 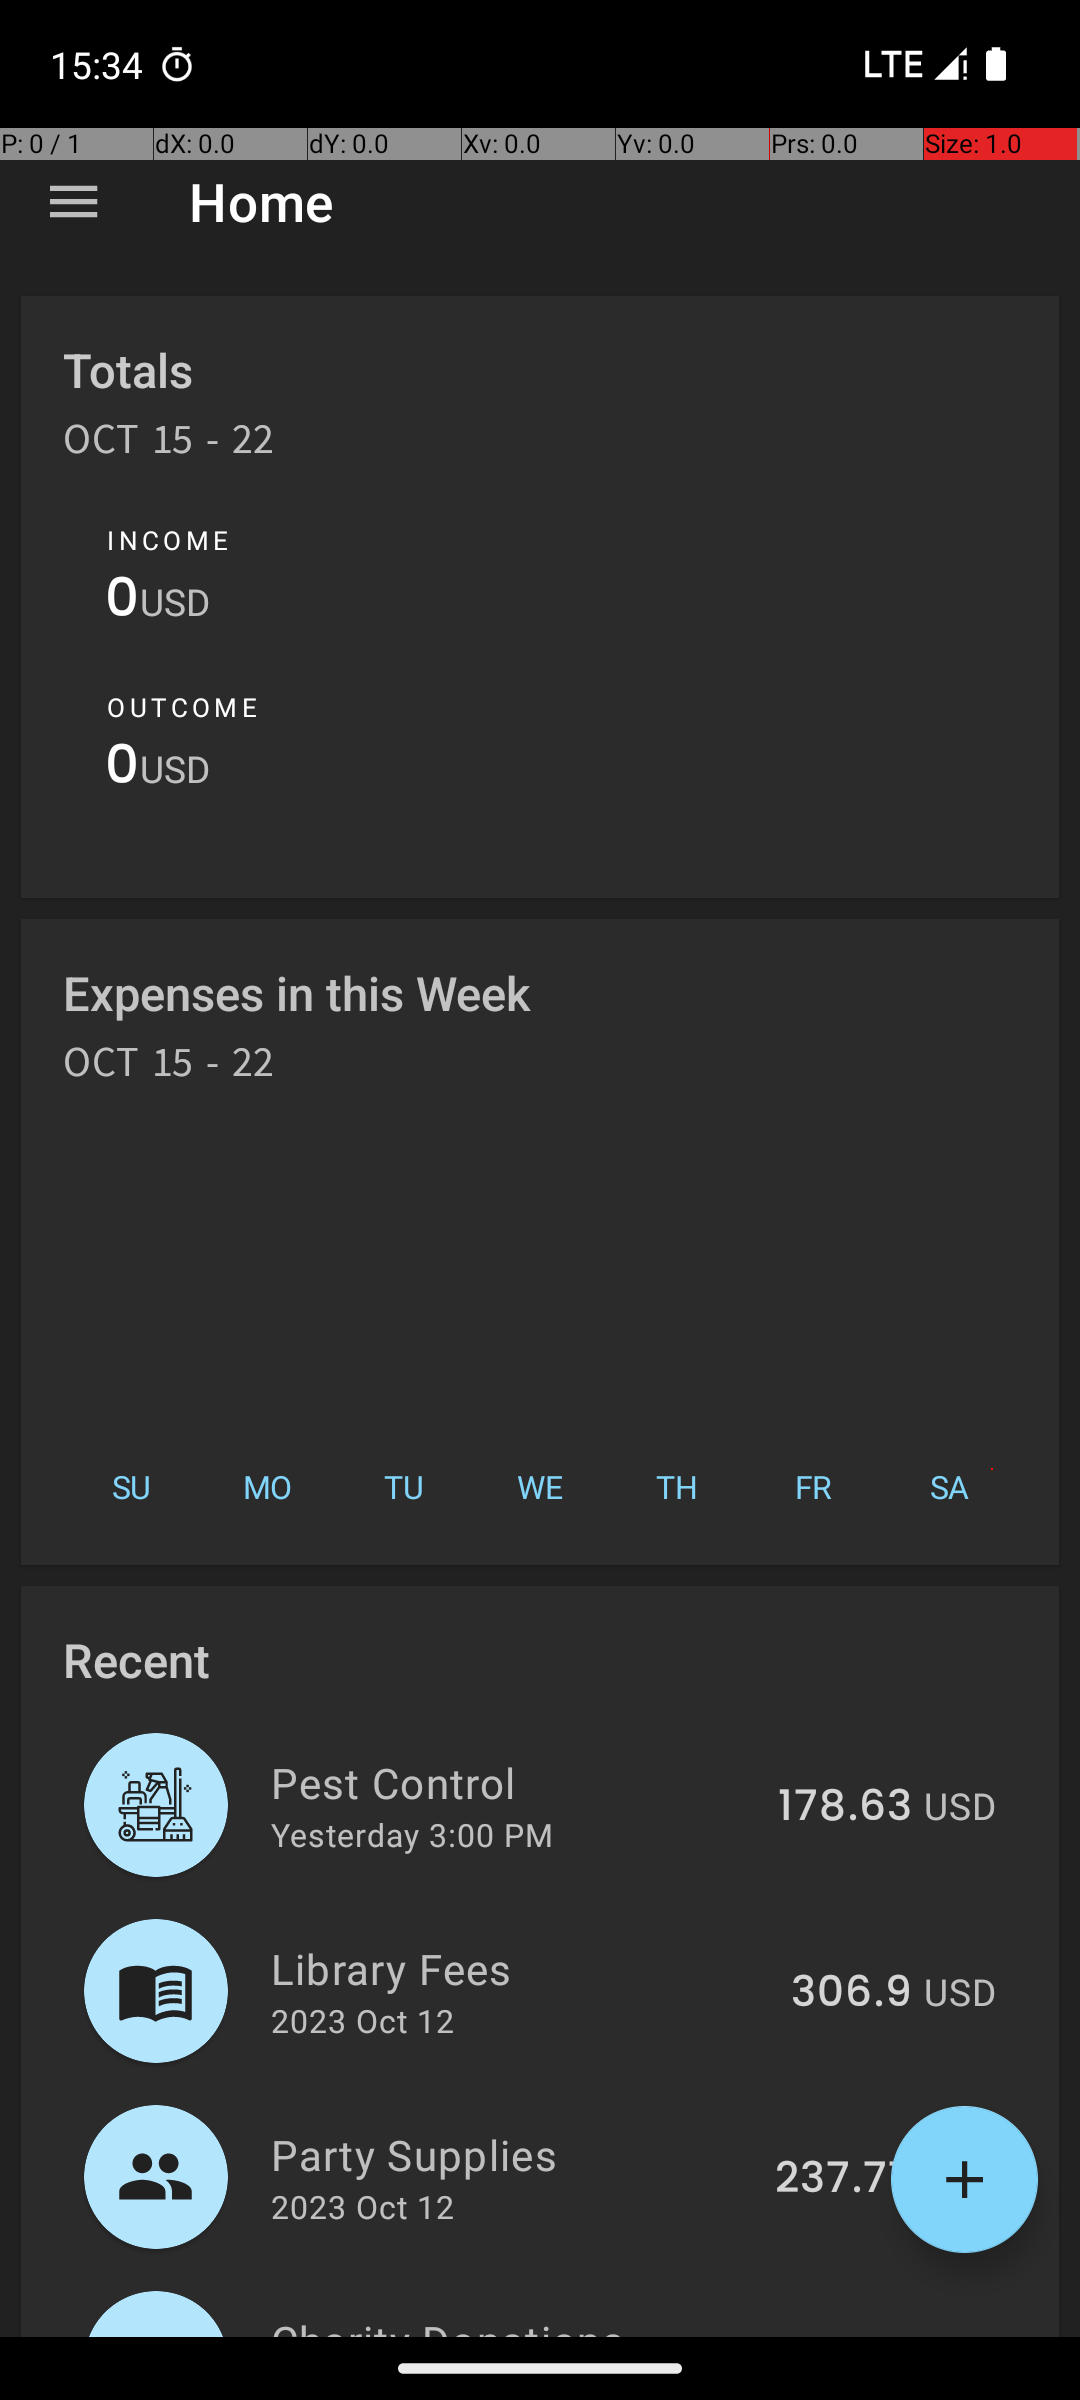 I want to click on Yesterday 3:00 PM, so click(x=412, y=1834).